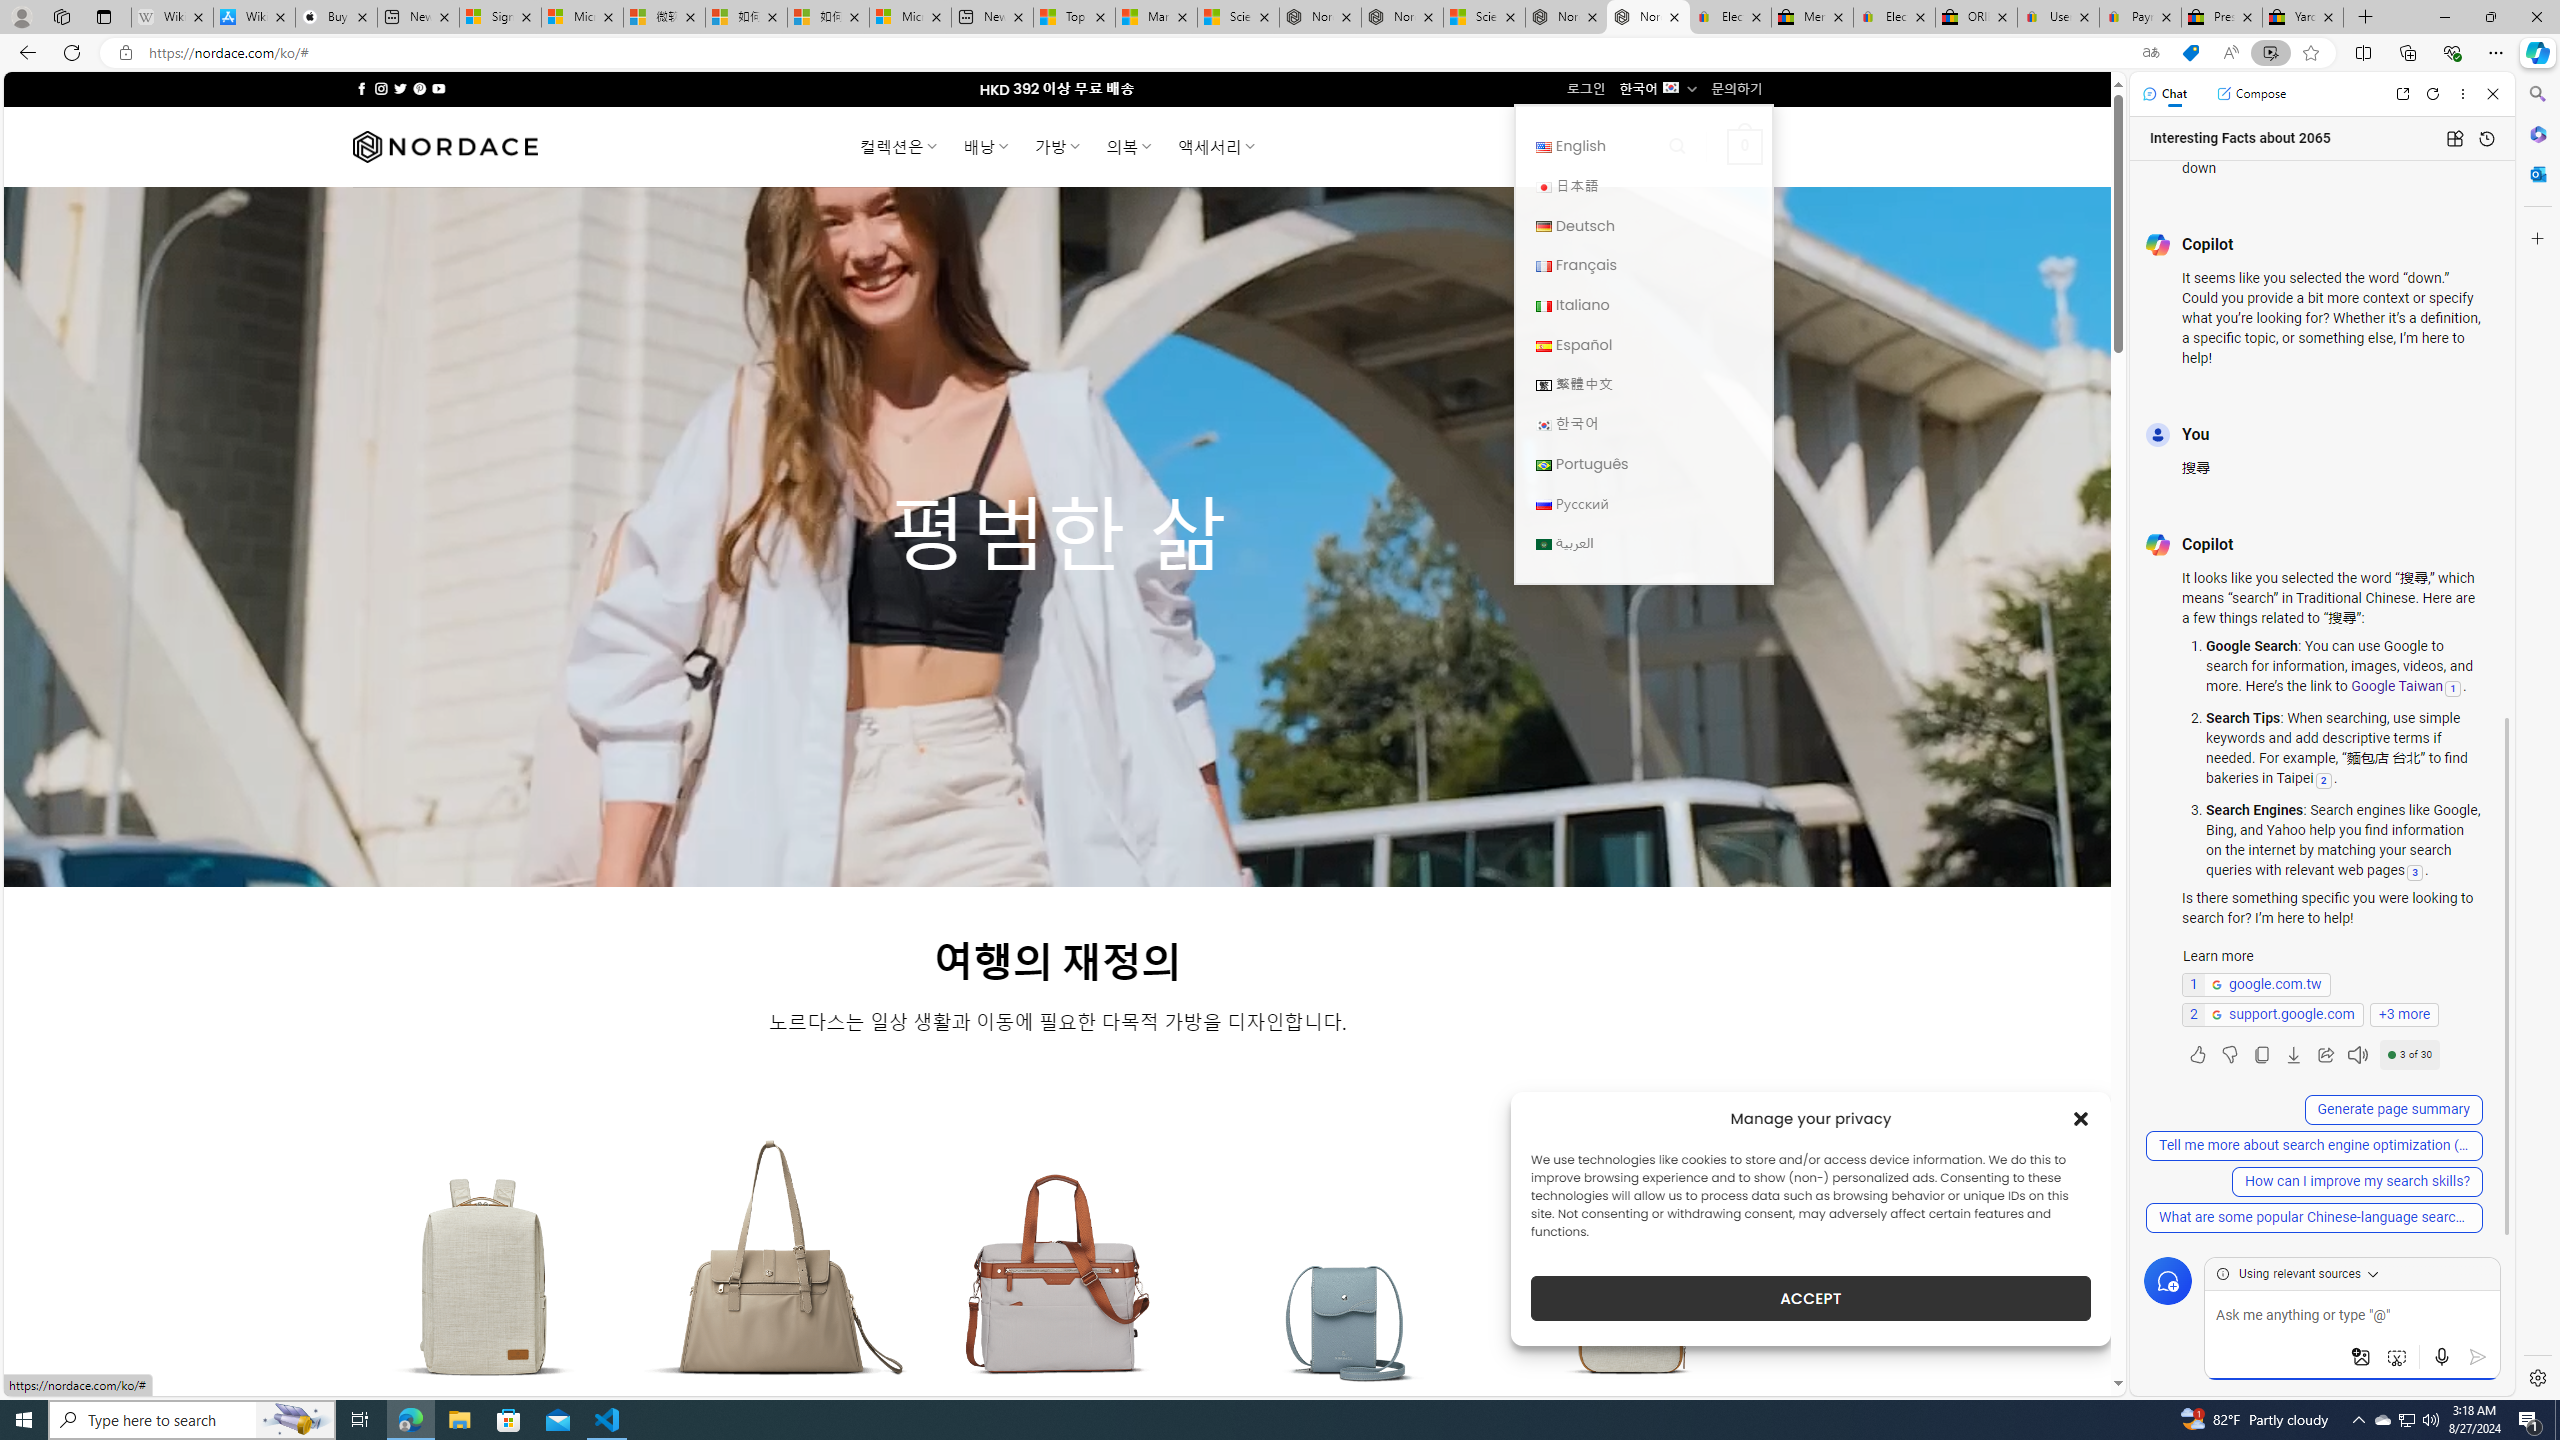  I want to click on Class: cmplz-close, so click(2081, 1118).